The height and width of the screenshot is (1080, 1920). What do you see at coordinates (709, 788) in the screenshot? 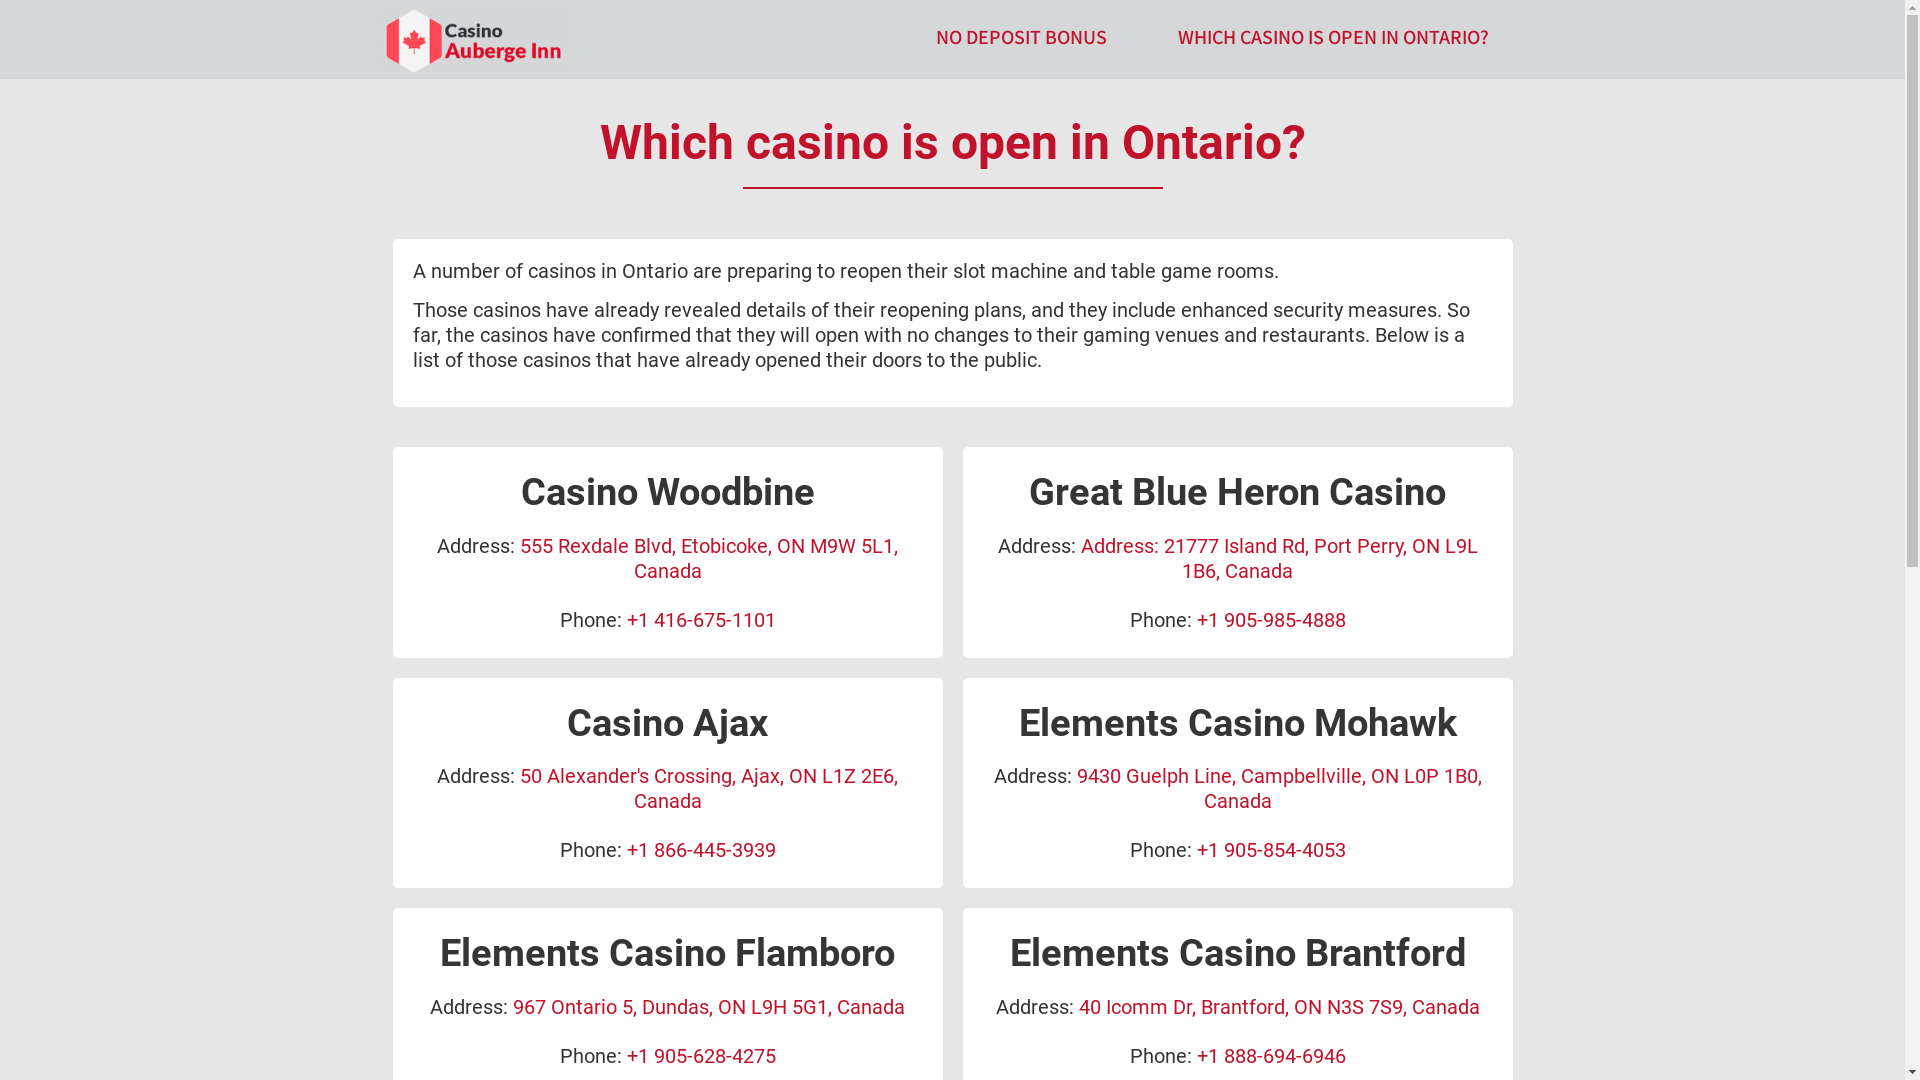
I see `50 Alexander's Crossing, Ajax, ON L1Z 2E6, Canada` at bounding box center [709, 788].